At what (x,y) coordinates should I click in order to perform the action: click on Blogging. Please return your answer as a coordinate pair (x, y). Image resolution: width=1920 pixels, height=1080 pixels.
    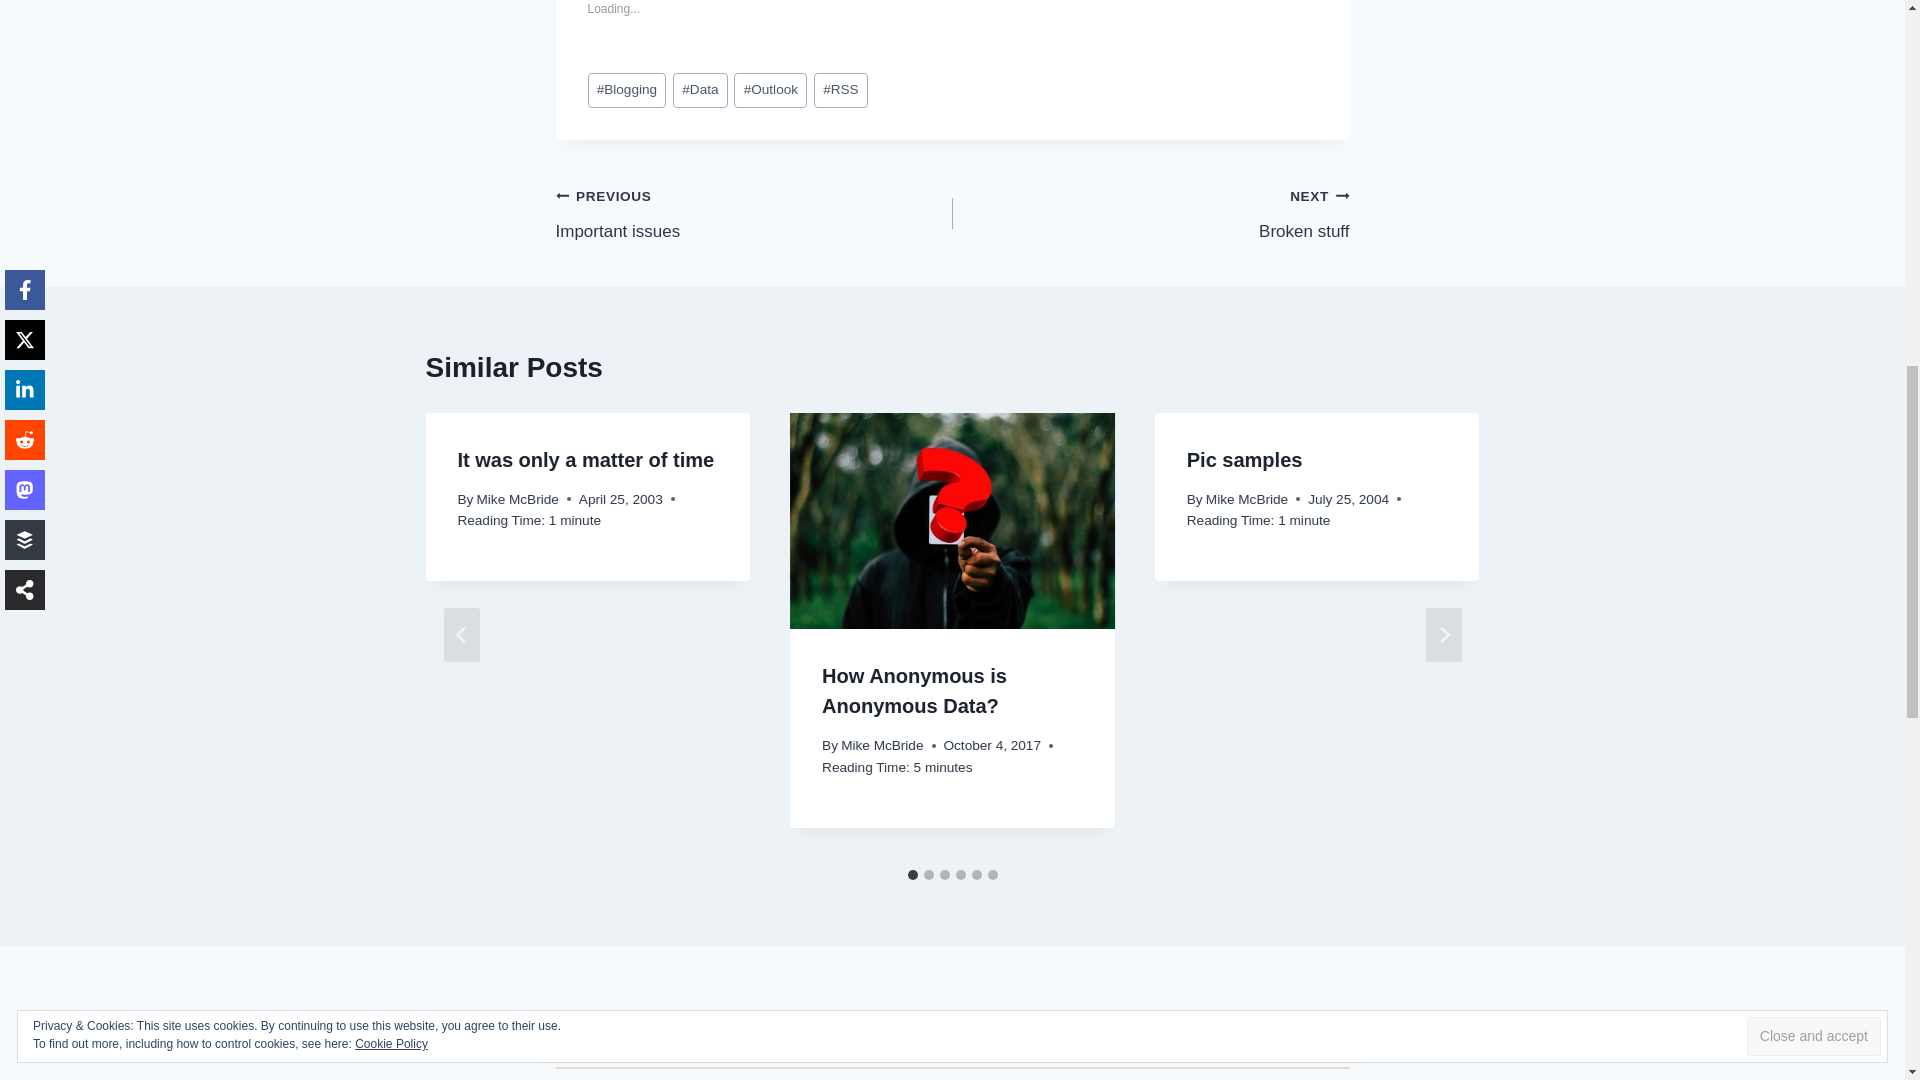
    Looking at the image, I should click on (626, 90).